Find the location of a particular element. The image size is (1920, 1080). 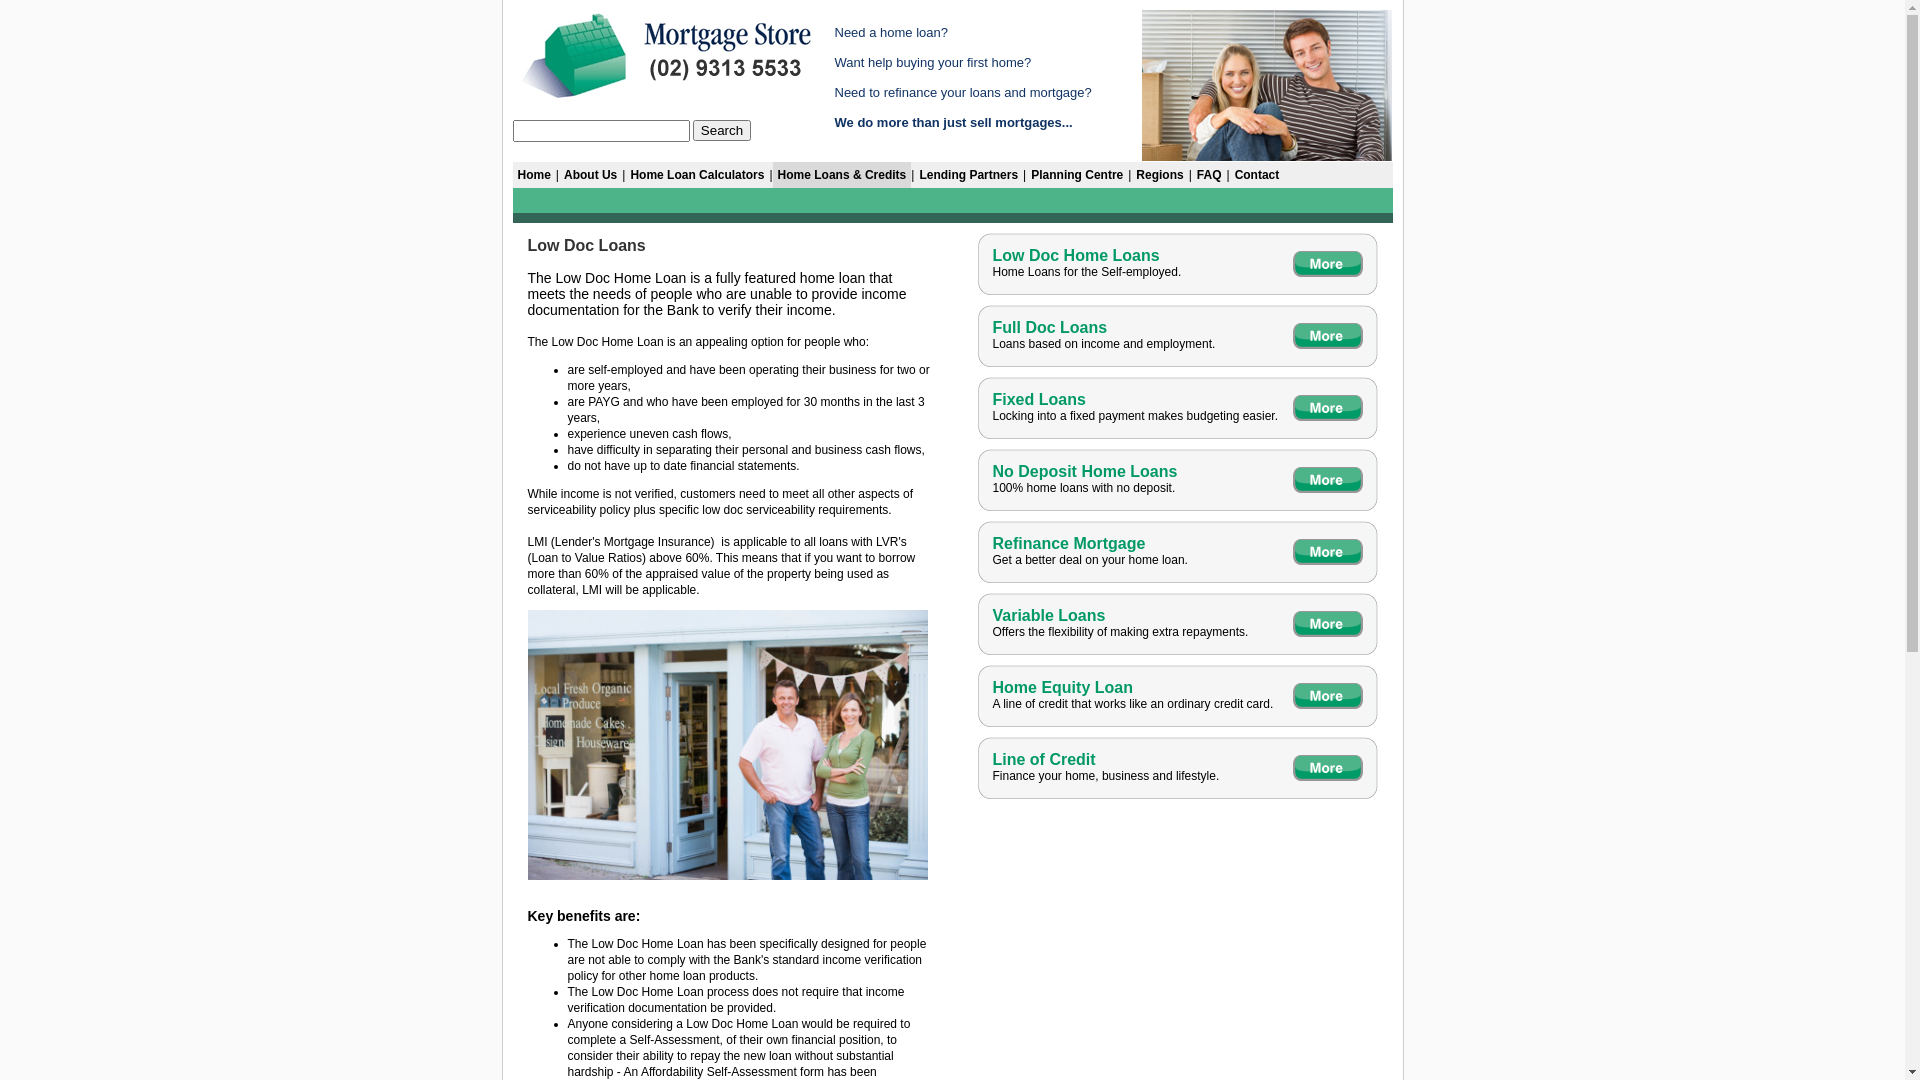

Home Equity Loan is located at coordinates (1062, 688).